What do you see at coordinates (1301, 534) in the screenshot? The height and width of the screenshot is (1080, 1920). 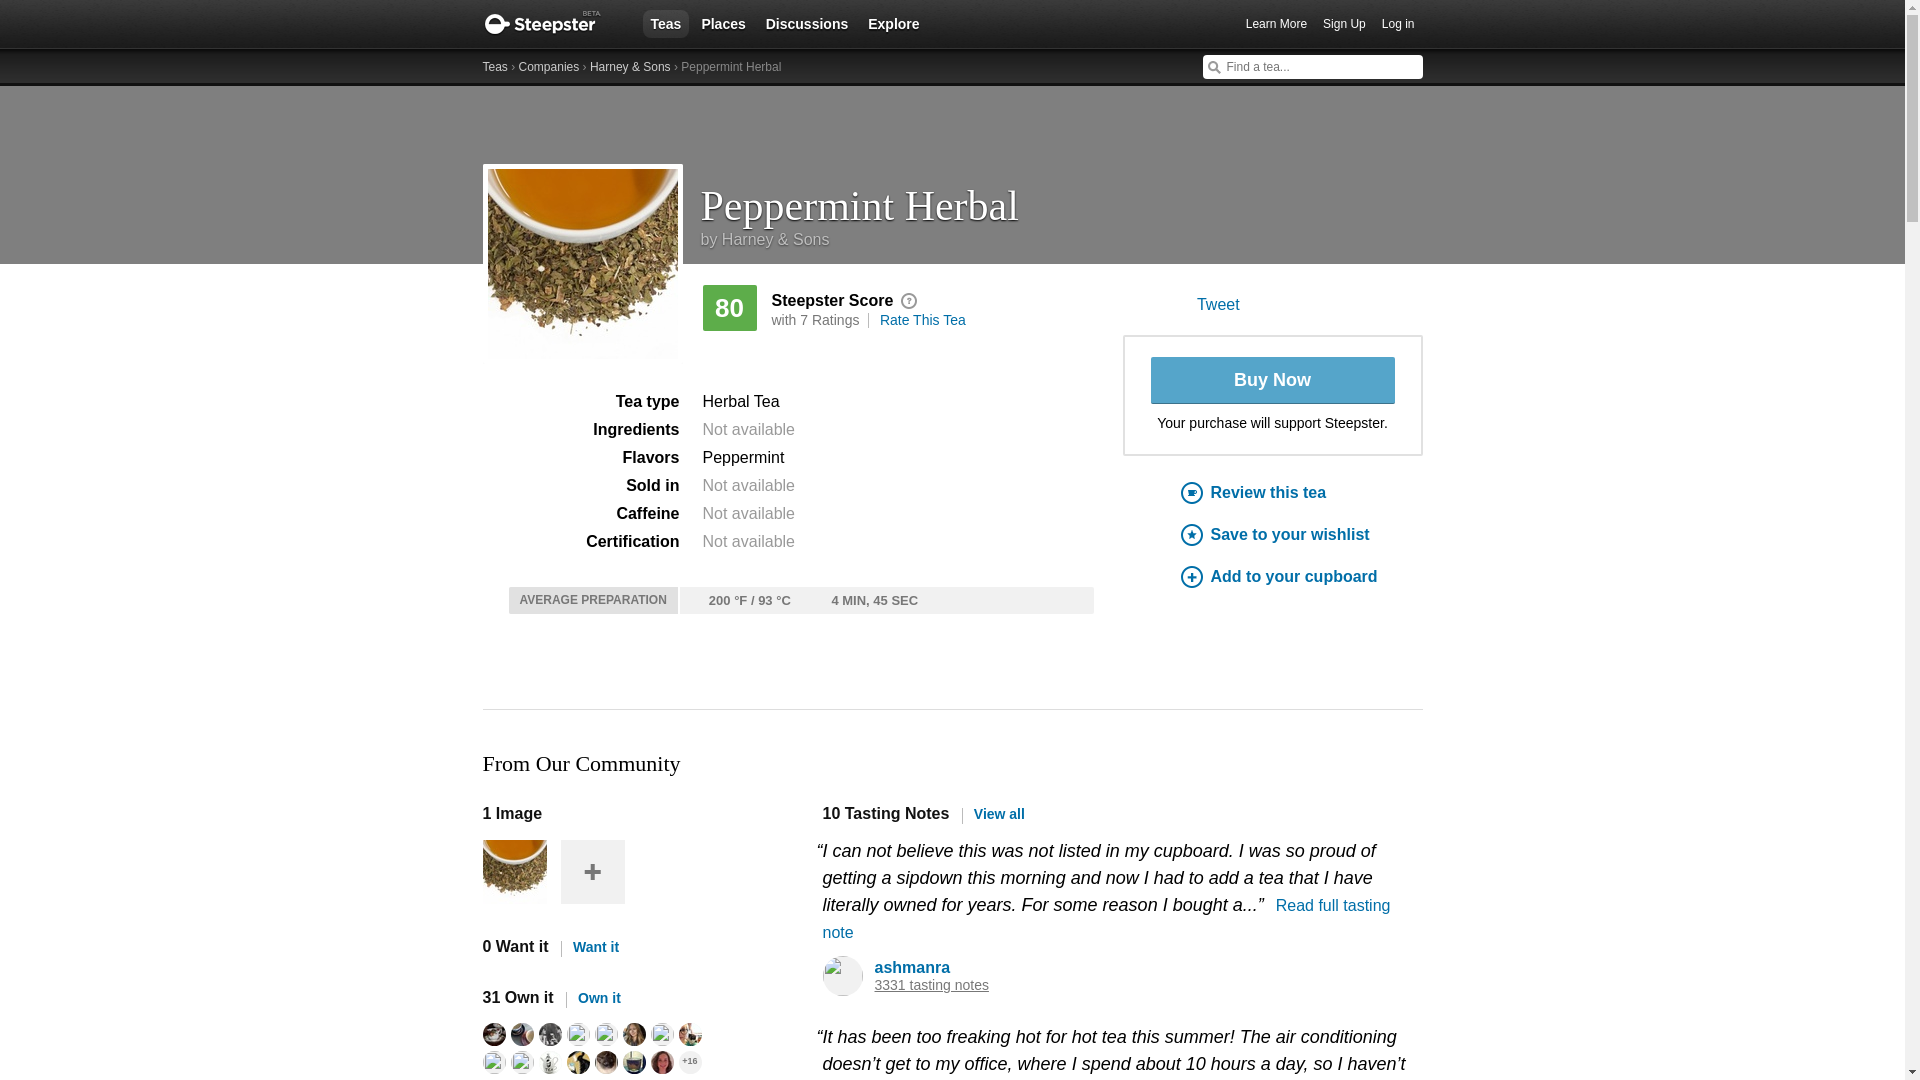 I see `Save to your wishlist` at bounding box center [1301, 534].